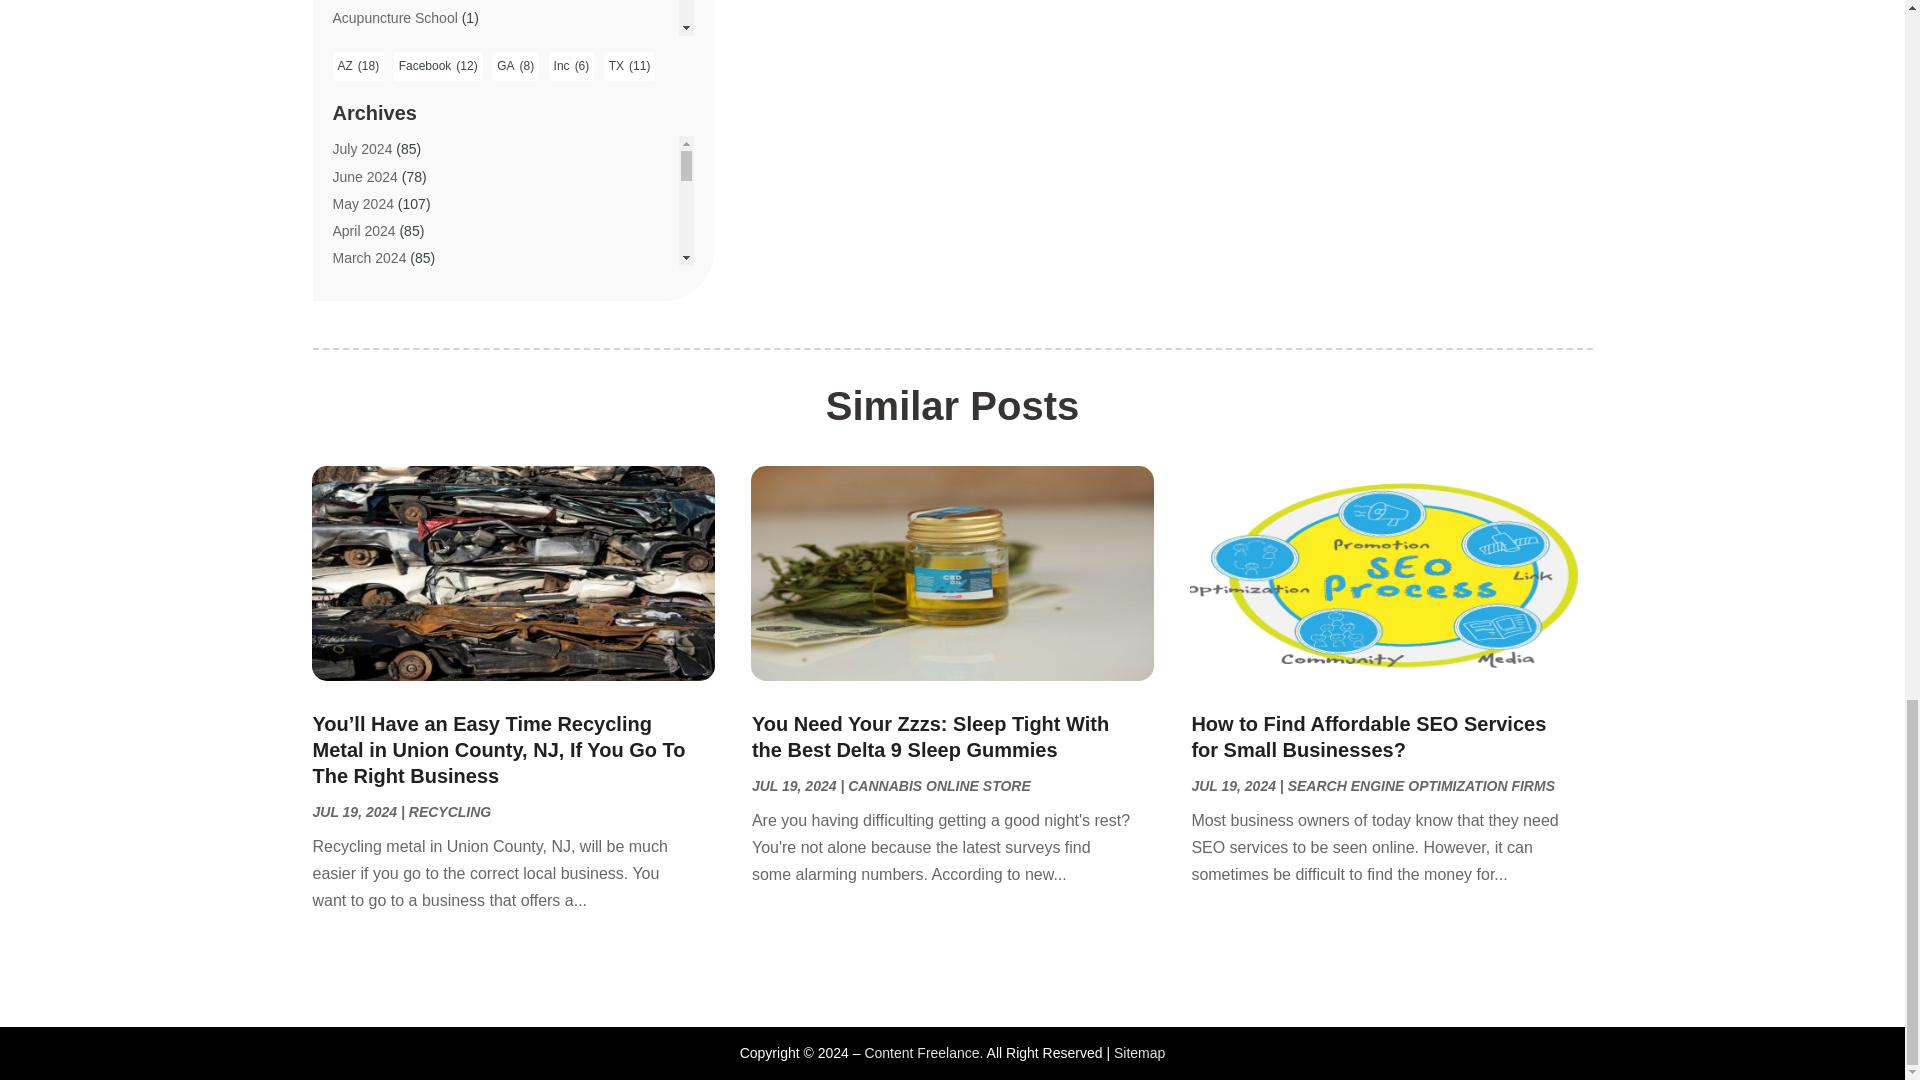 The height and width of the screenshot is (1080, 1920). Describe the element at coordinates (354, 234) in the screenshot. I see `Aircraft` at that location.